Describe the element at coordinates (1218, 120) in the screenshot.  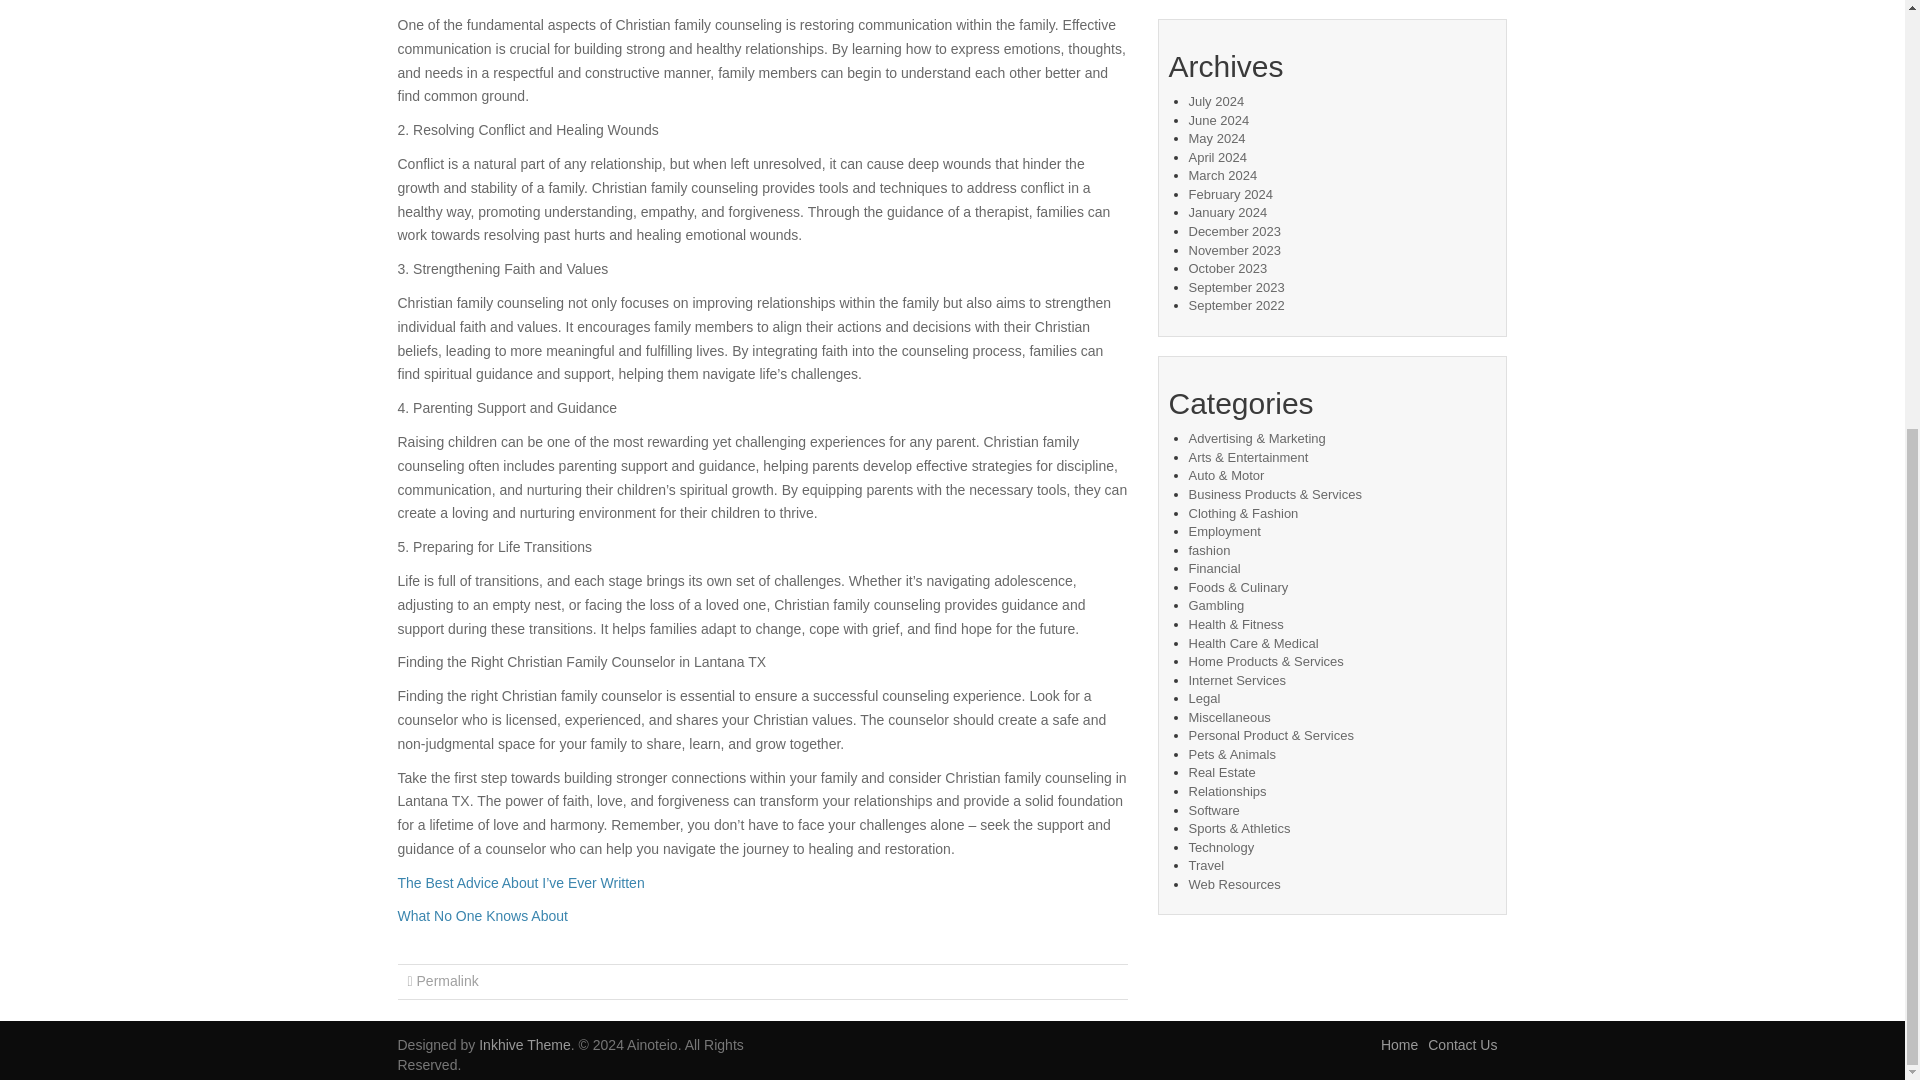
I see `June 2024` at that location.